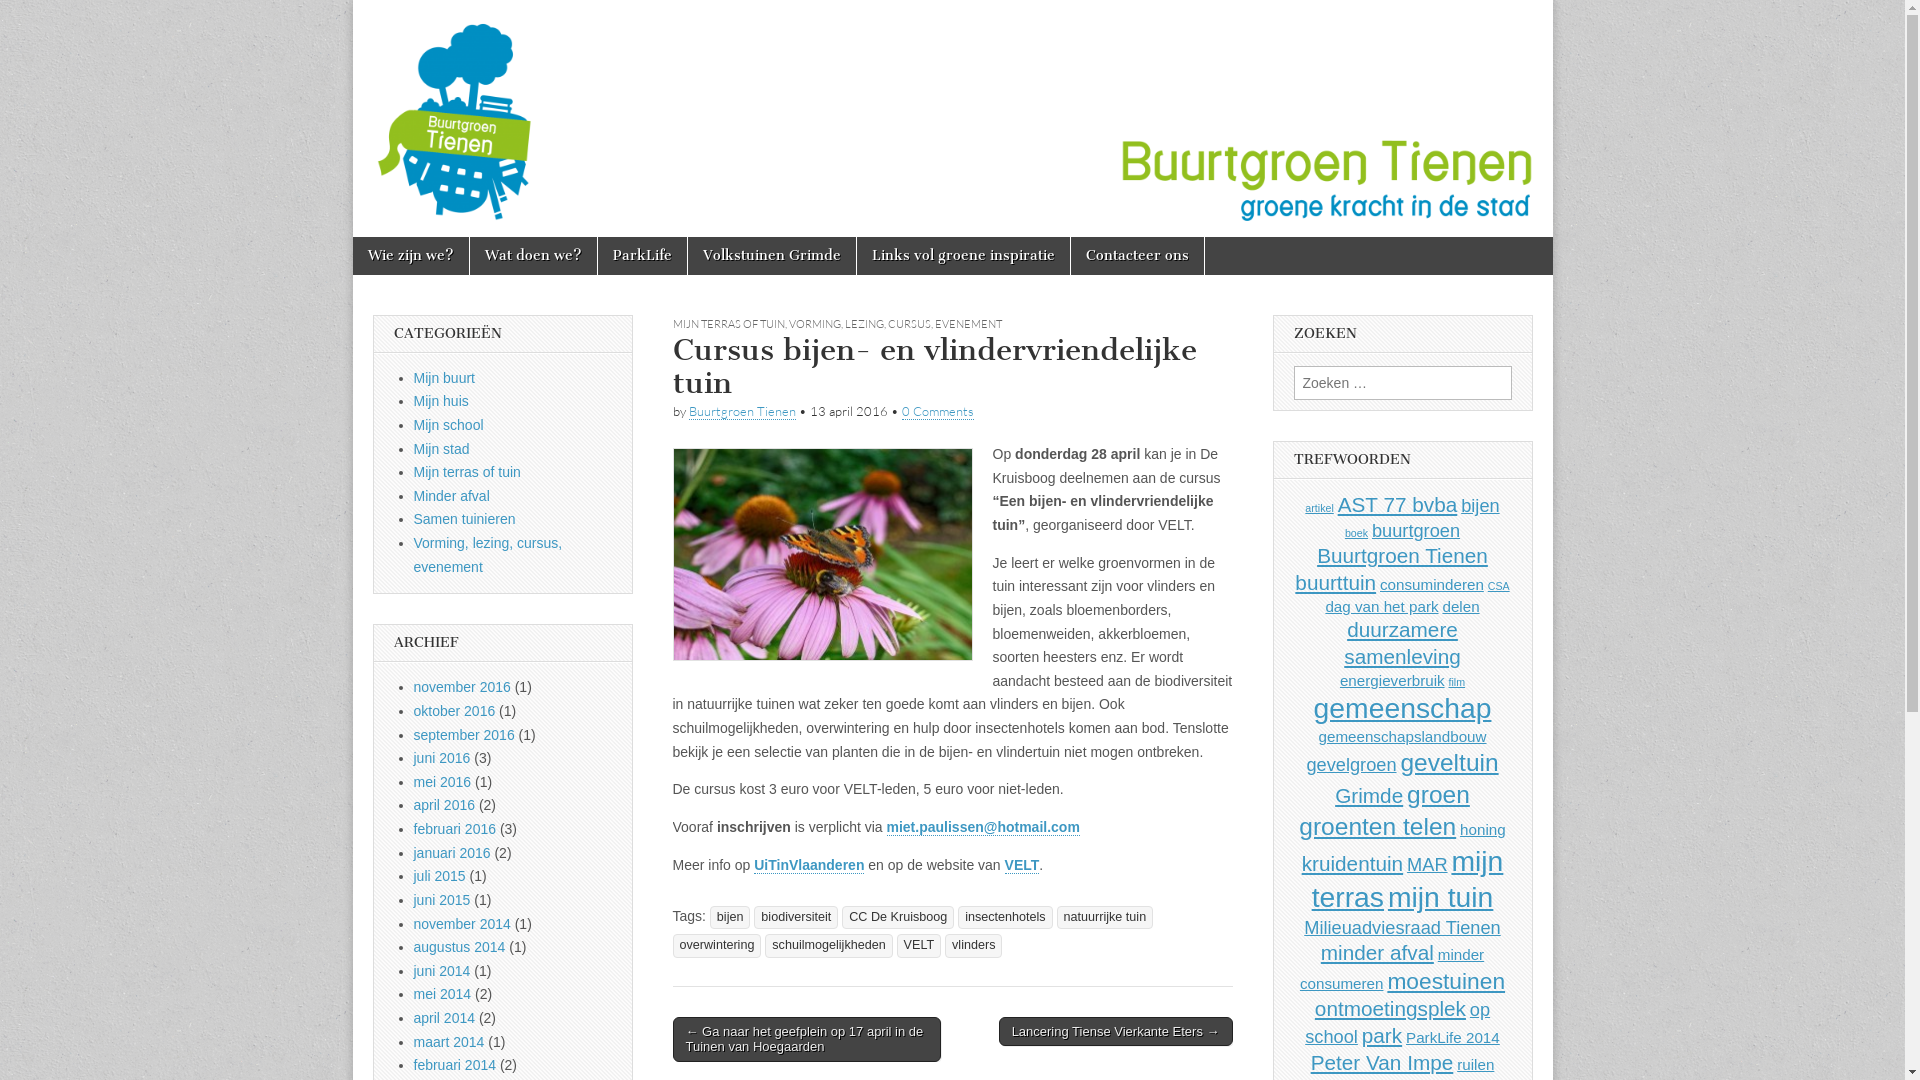 The width and height of the screenshot is (1920, 1080). What do you see at coordinates (1378, 952) in the screenshot?
I see `minder afval` at bounding box center [1378, 952].